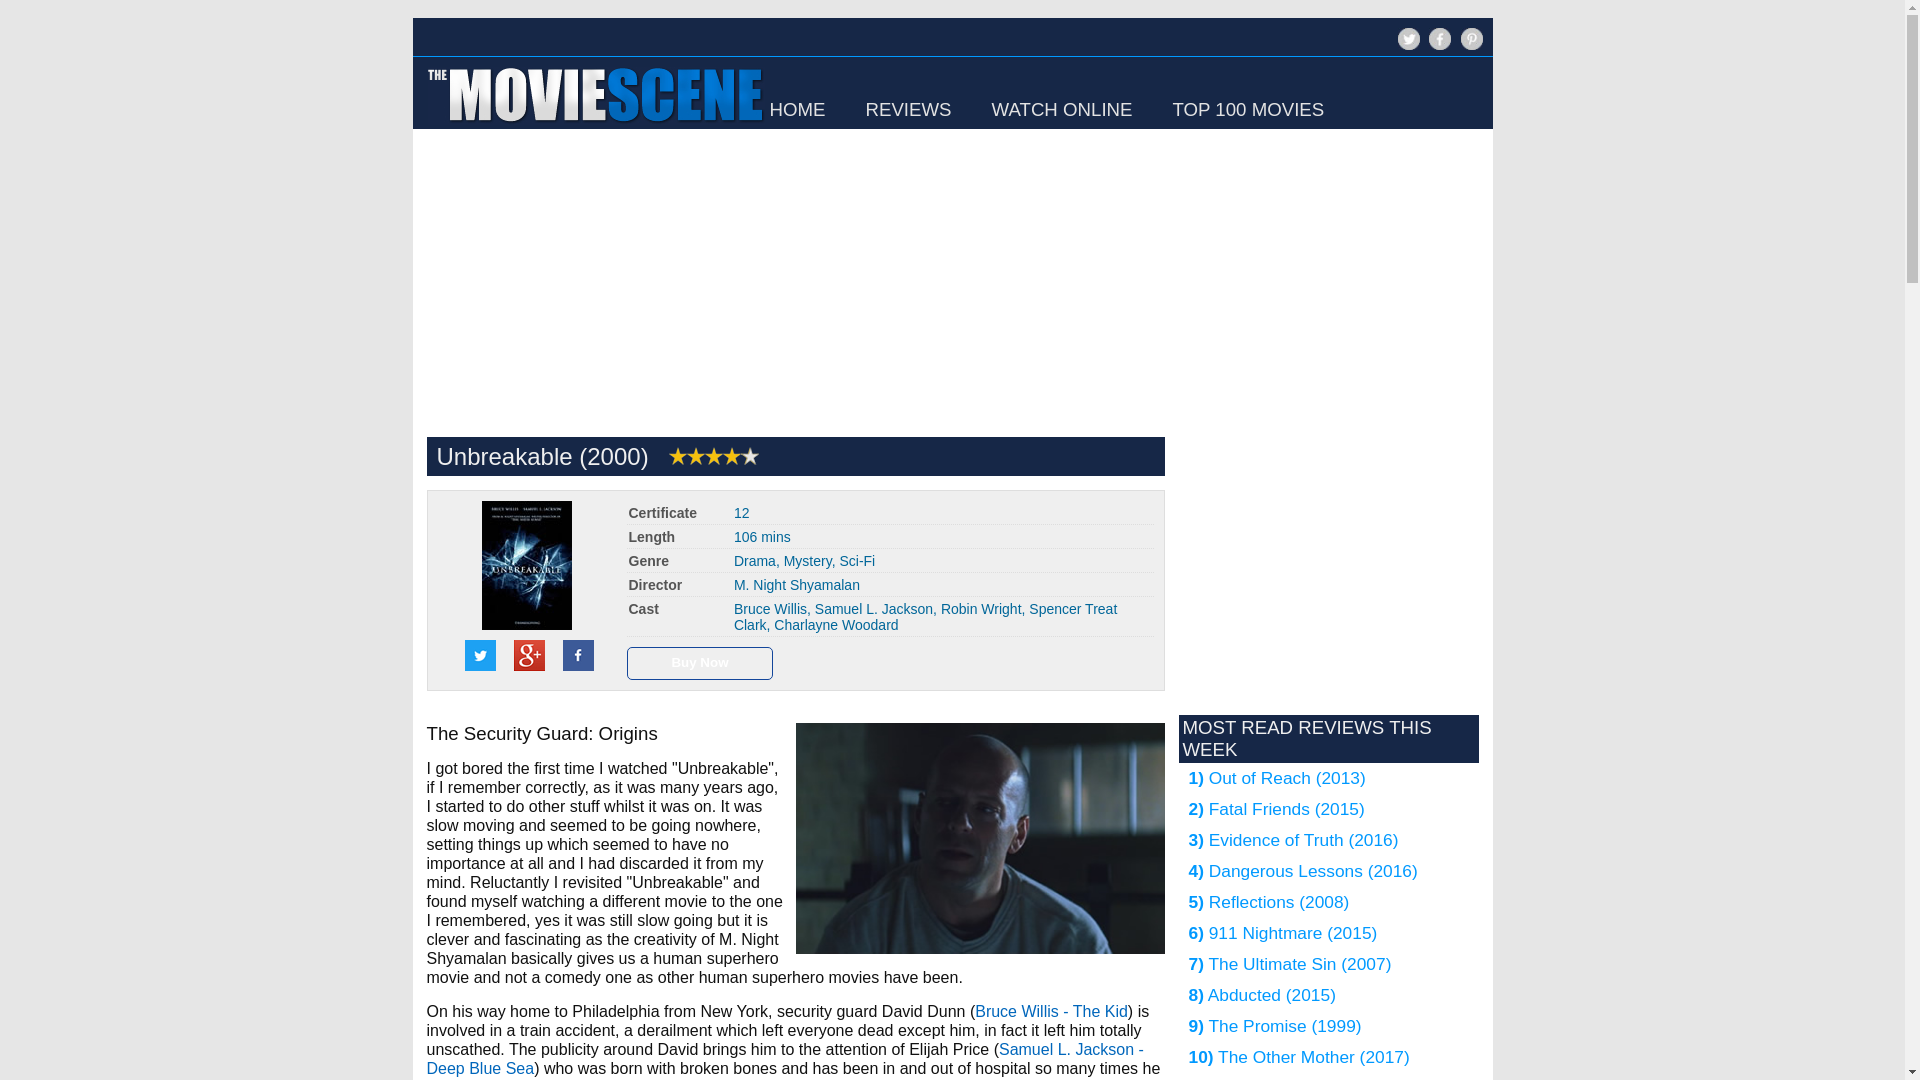  Describe the element at coordinates (836, 624) in the screenshot. I see `Charlayne Woodard` at that location.